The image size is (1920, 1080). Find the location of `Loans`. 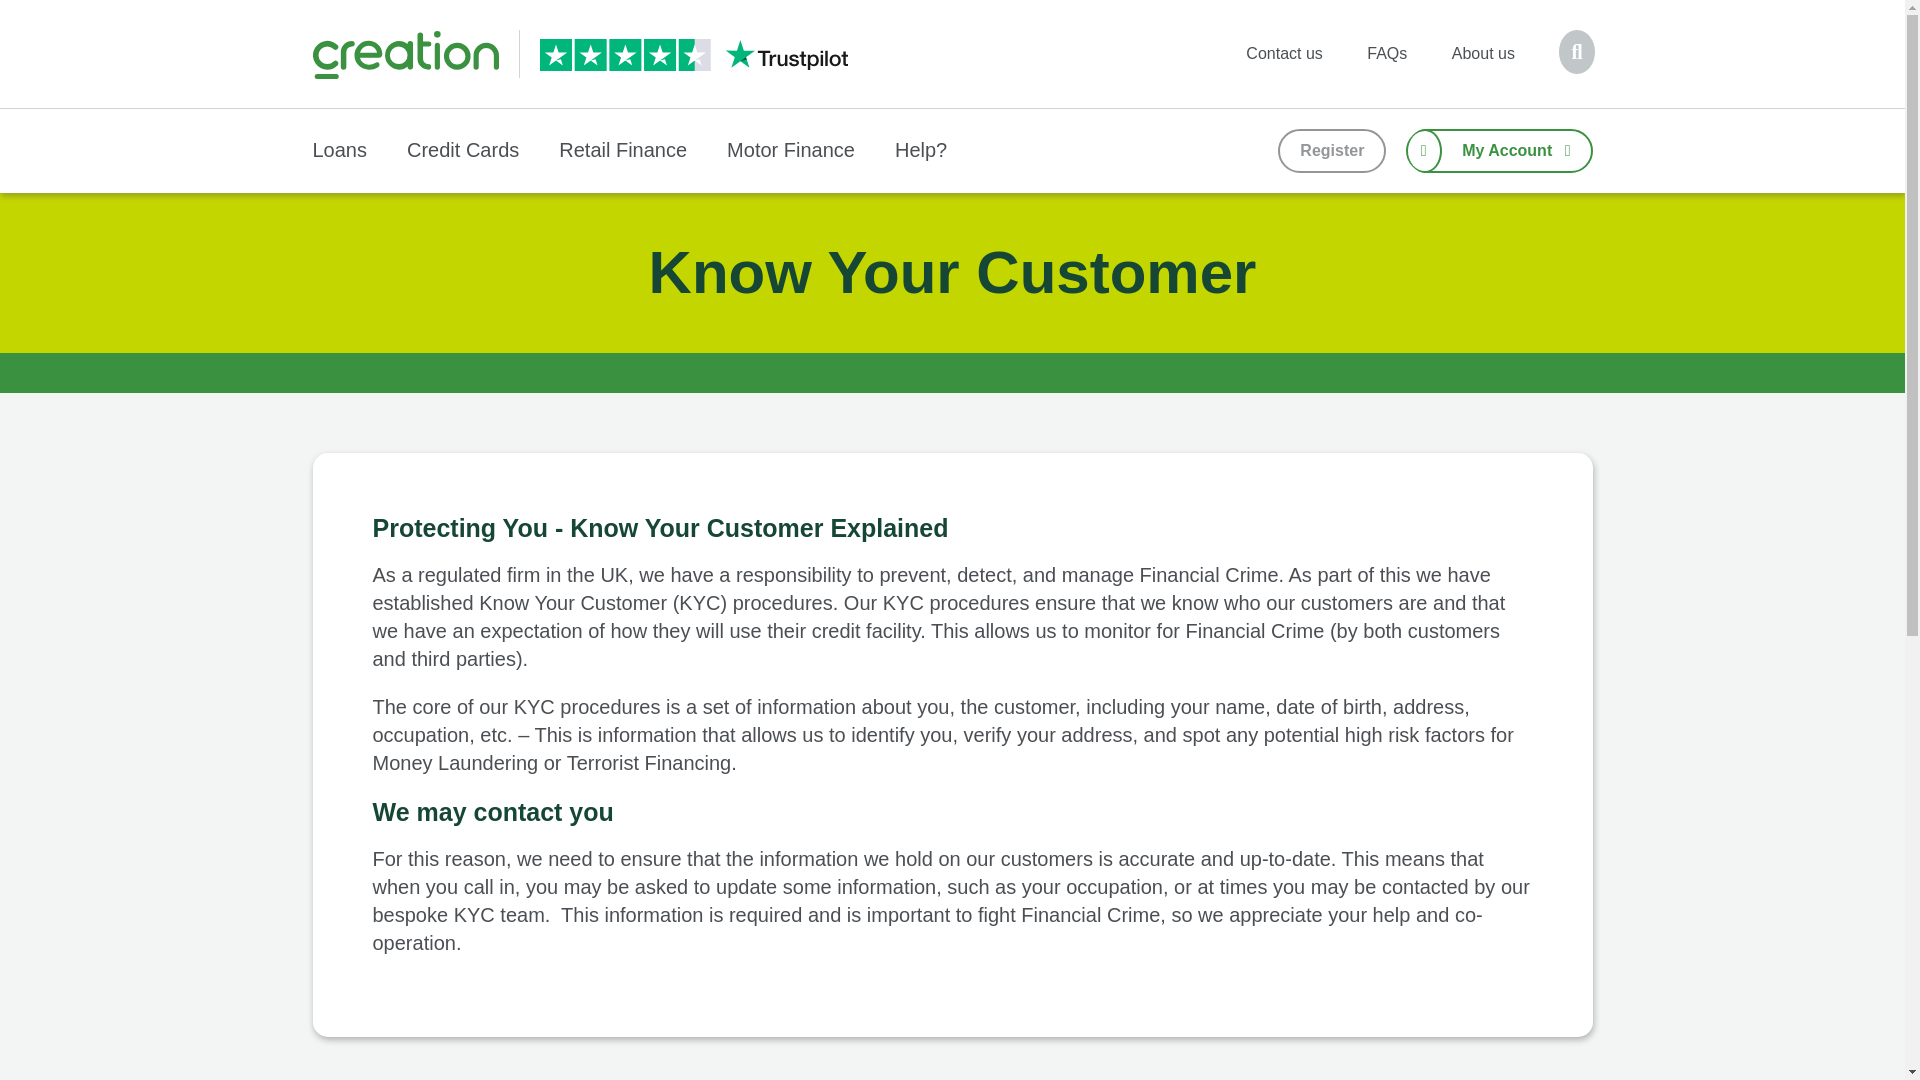

Loans is located at coordinates (338, 150).